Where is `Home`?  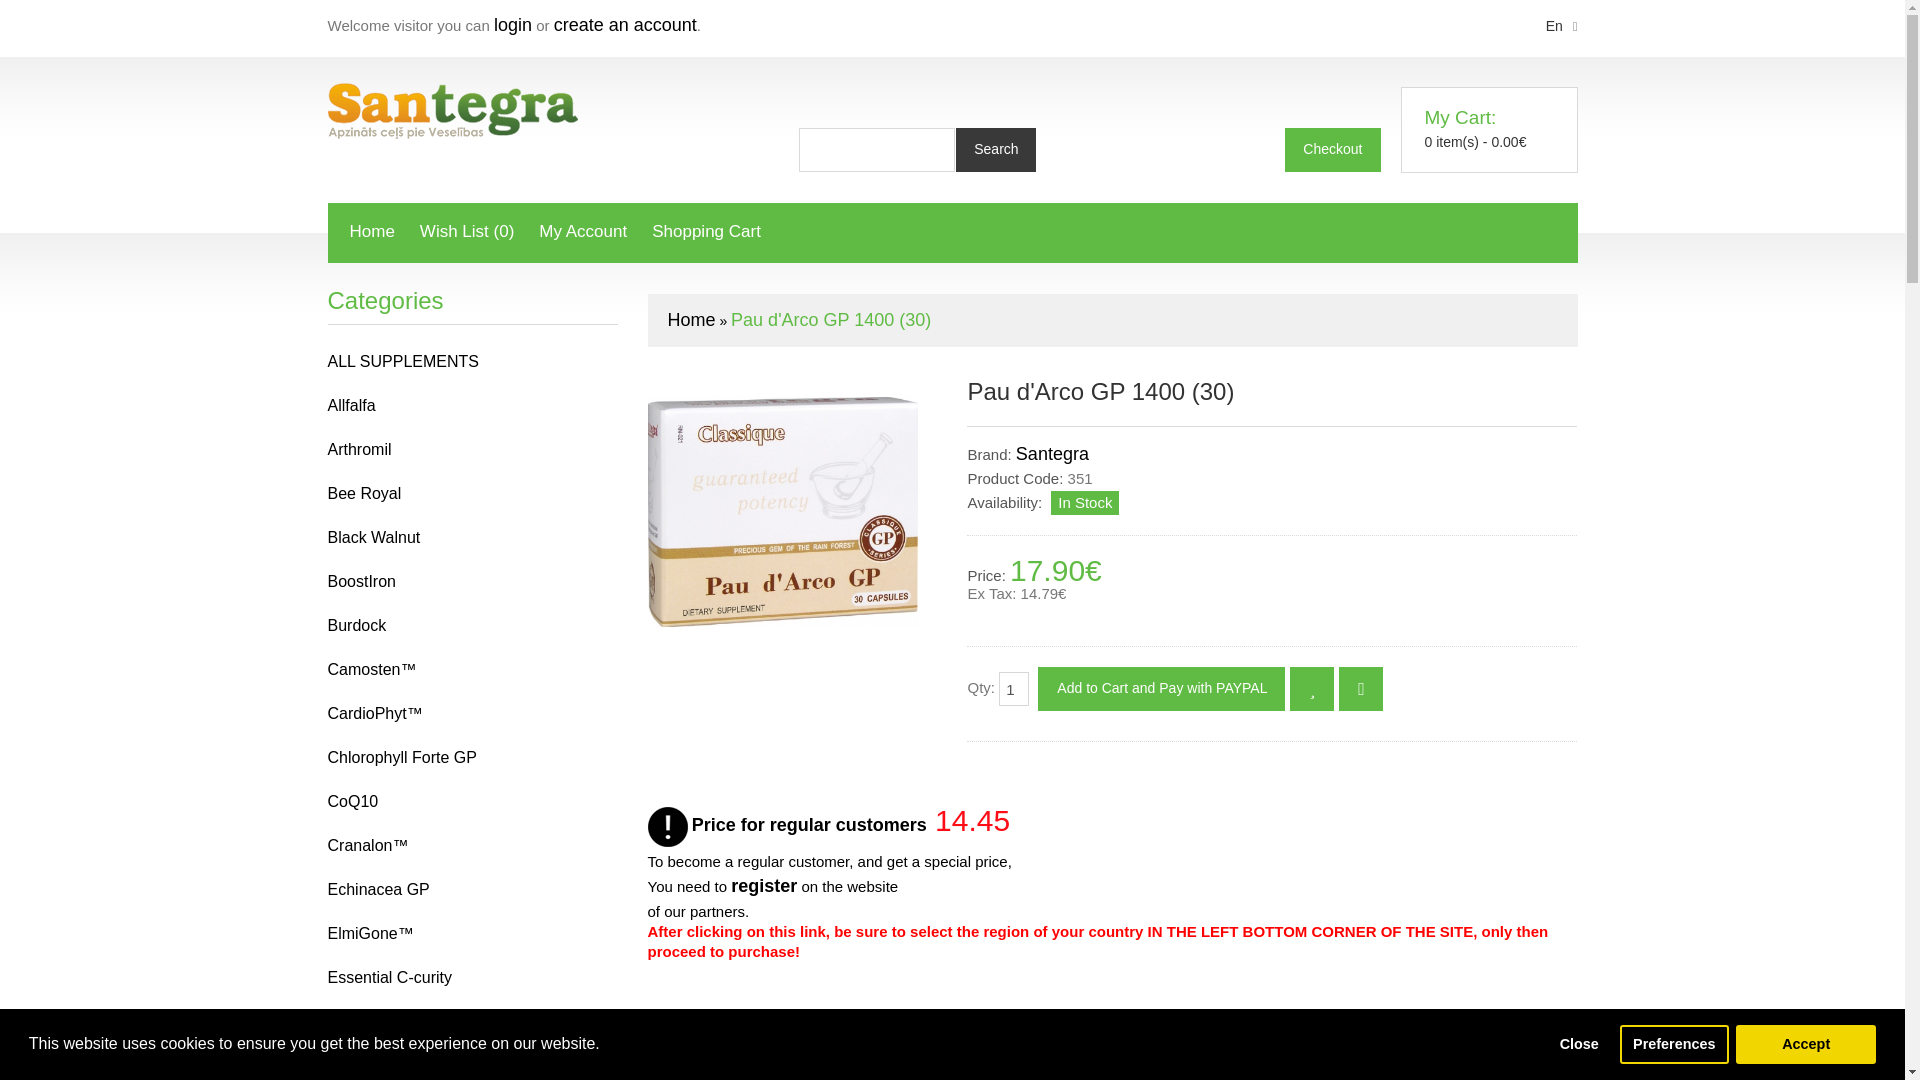
Home is located at coordinates (372, 233).